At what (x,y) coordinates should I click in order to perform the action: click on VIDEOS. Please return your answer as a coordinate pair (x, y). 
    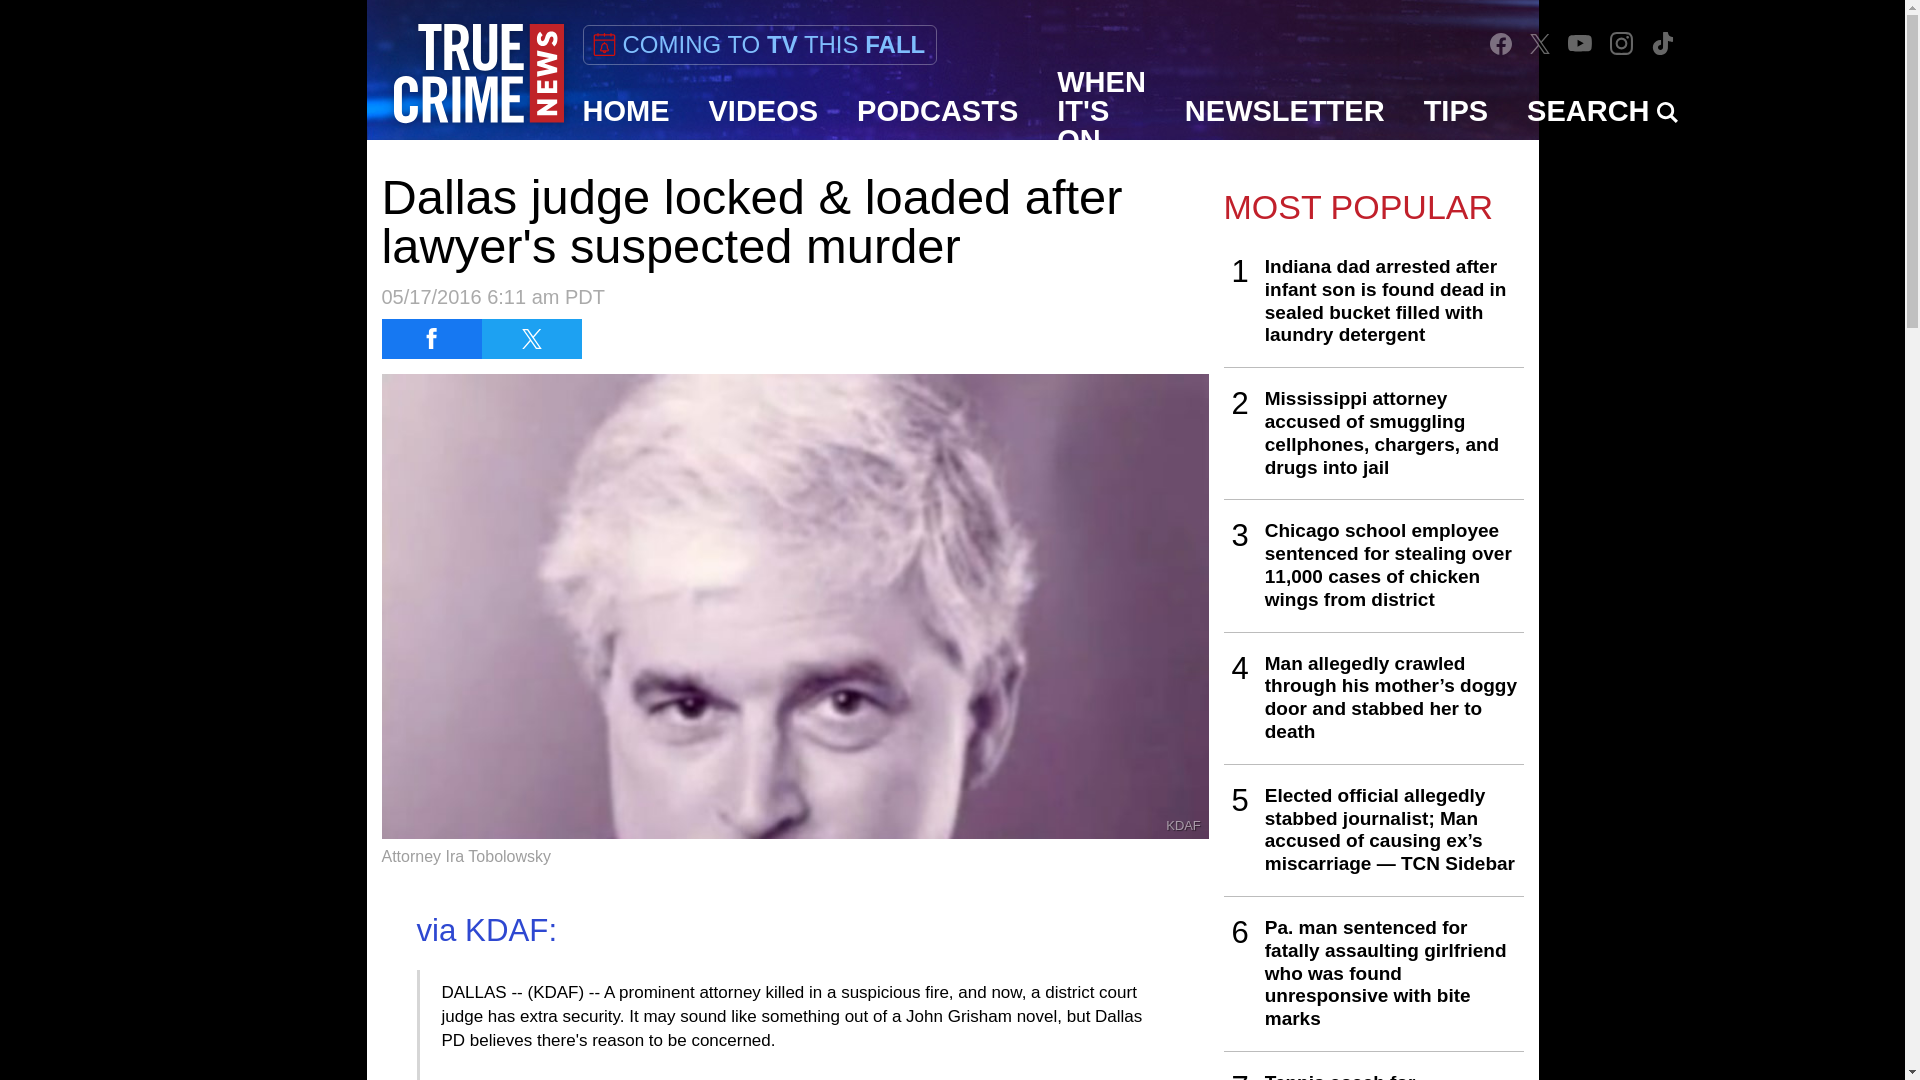
    Looking at the image, I should click on (764, 111).